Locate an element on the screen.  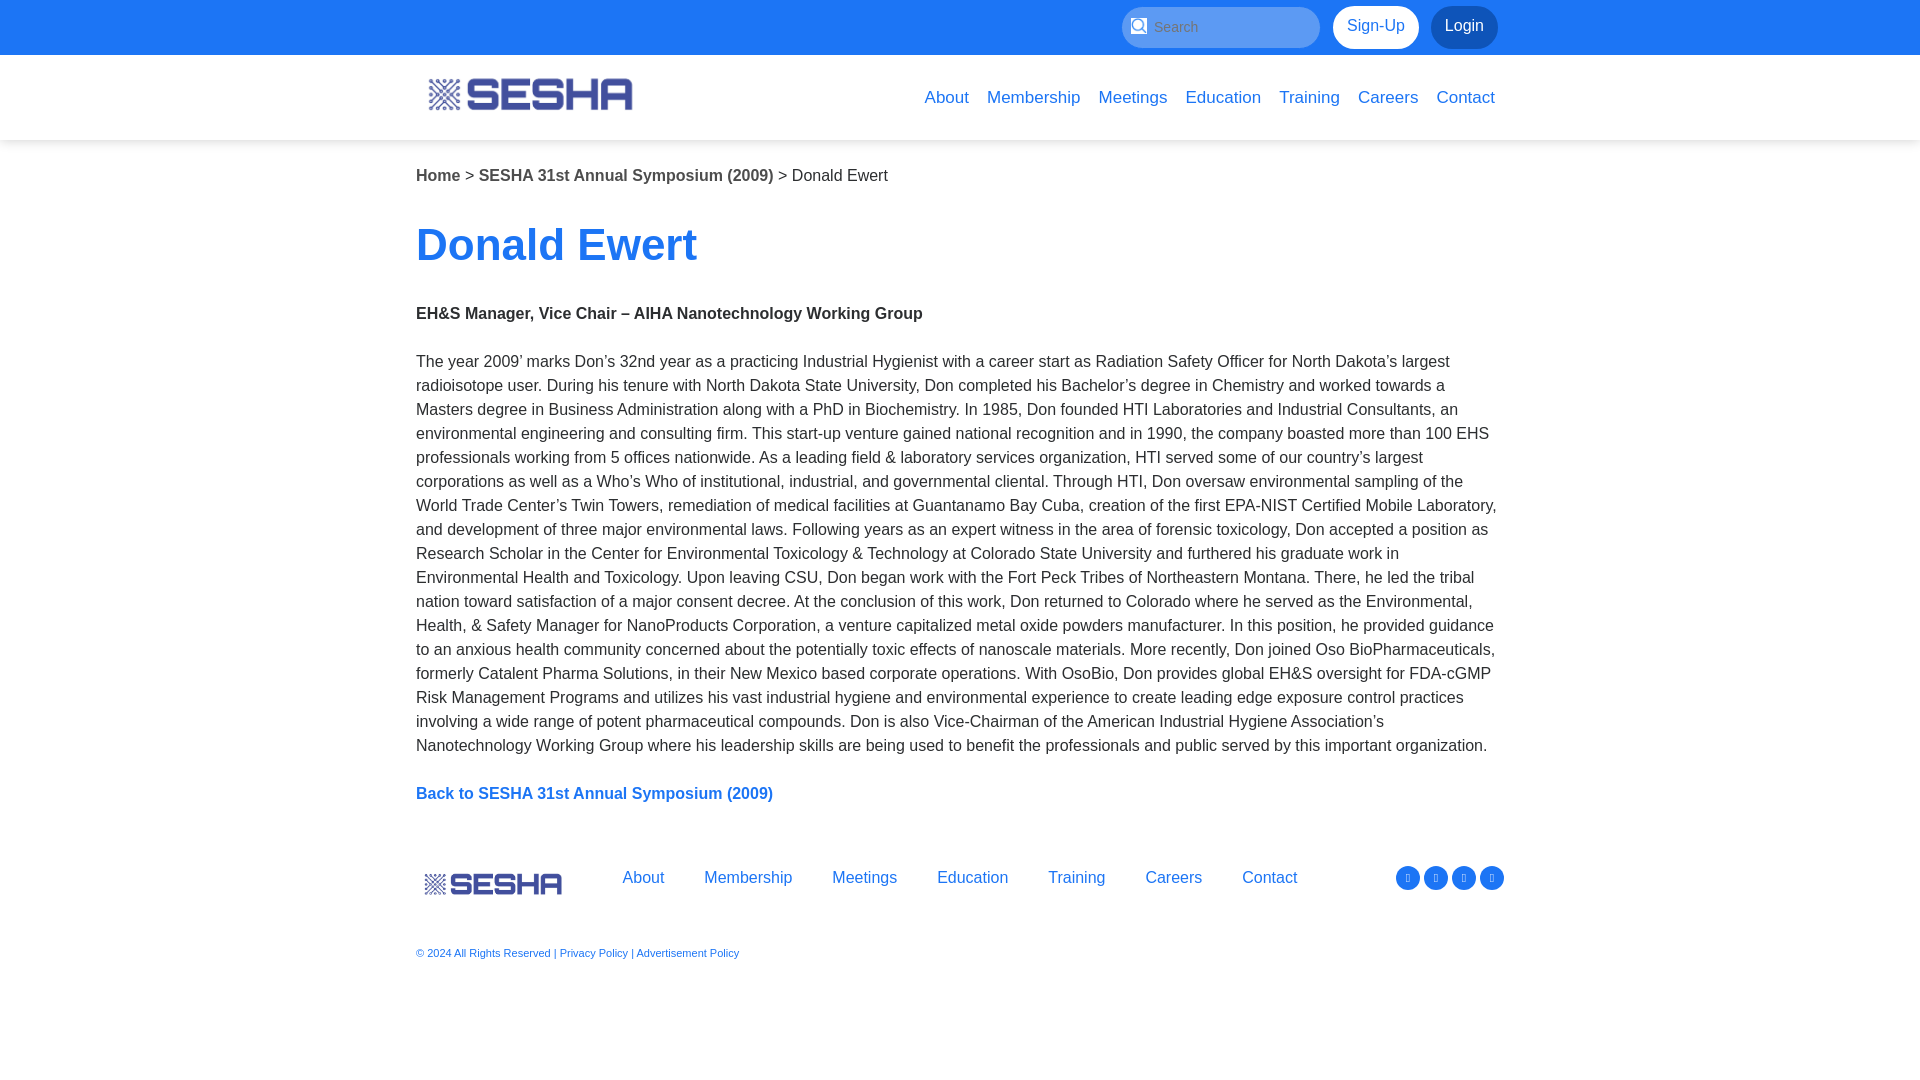
Membership is located at coordinates (748, 877).